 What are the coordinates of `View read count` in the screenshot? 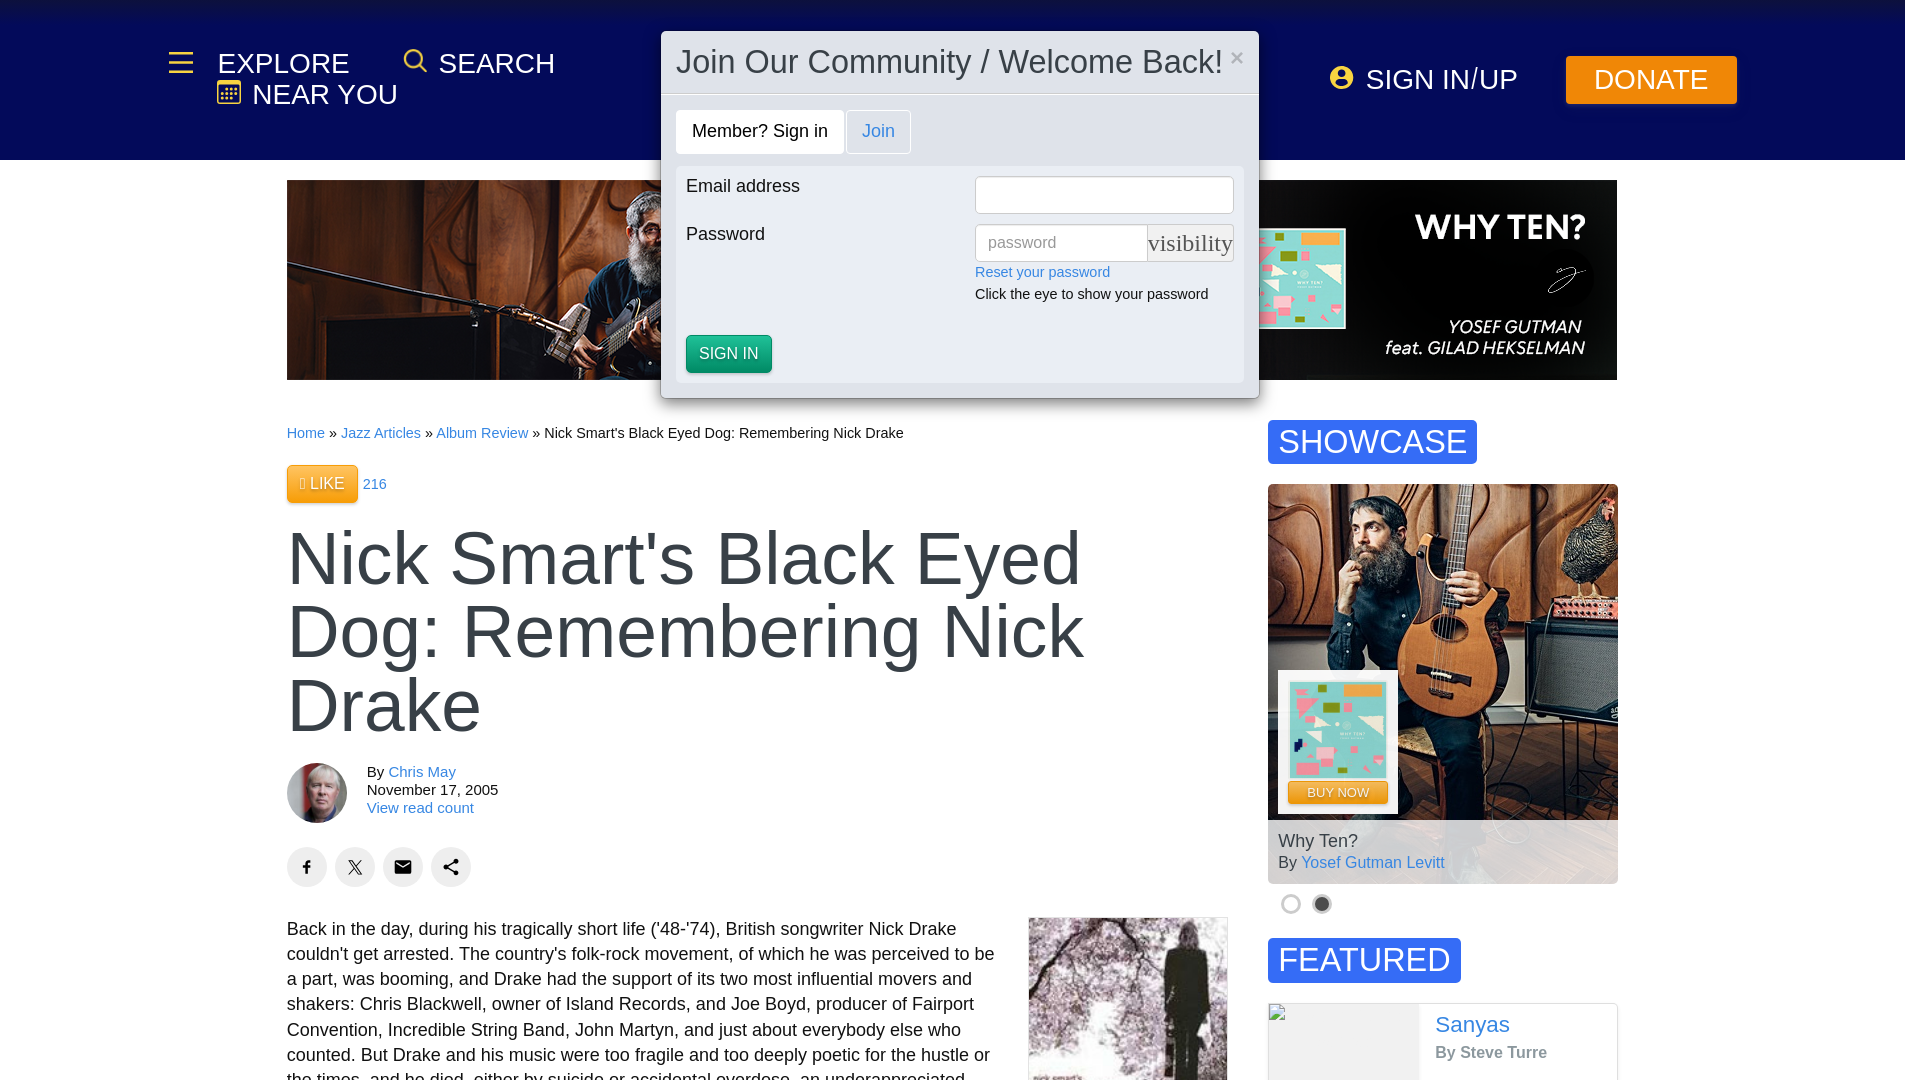 It's located at (420, 808).